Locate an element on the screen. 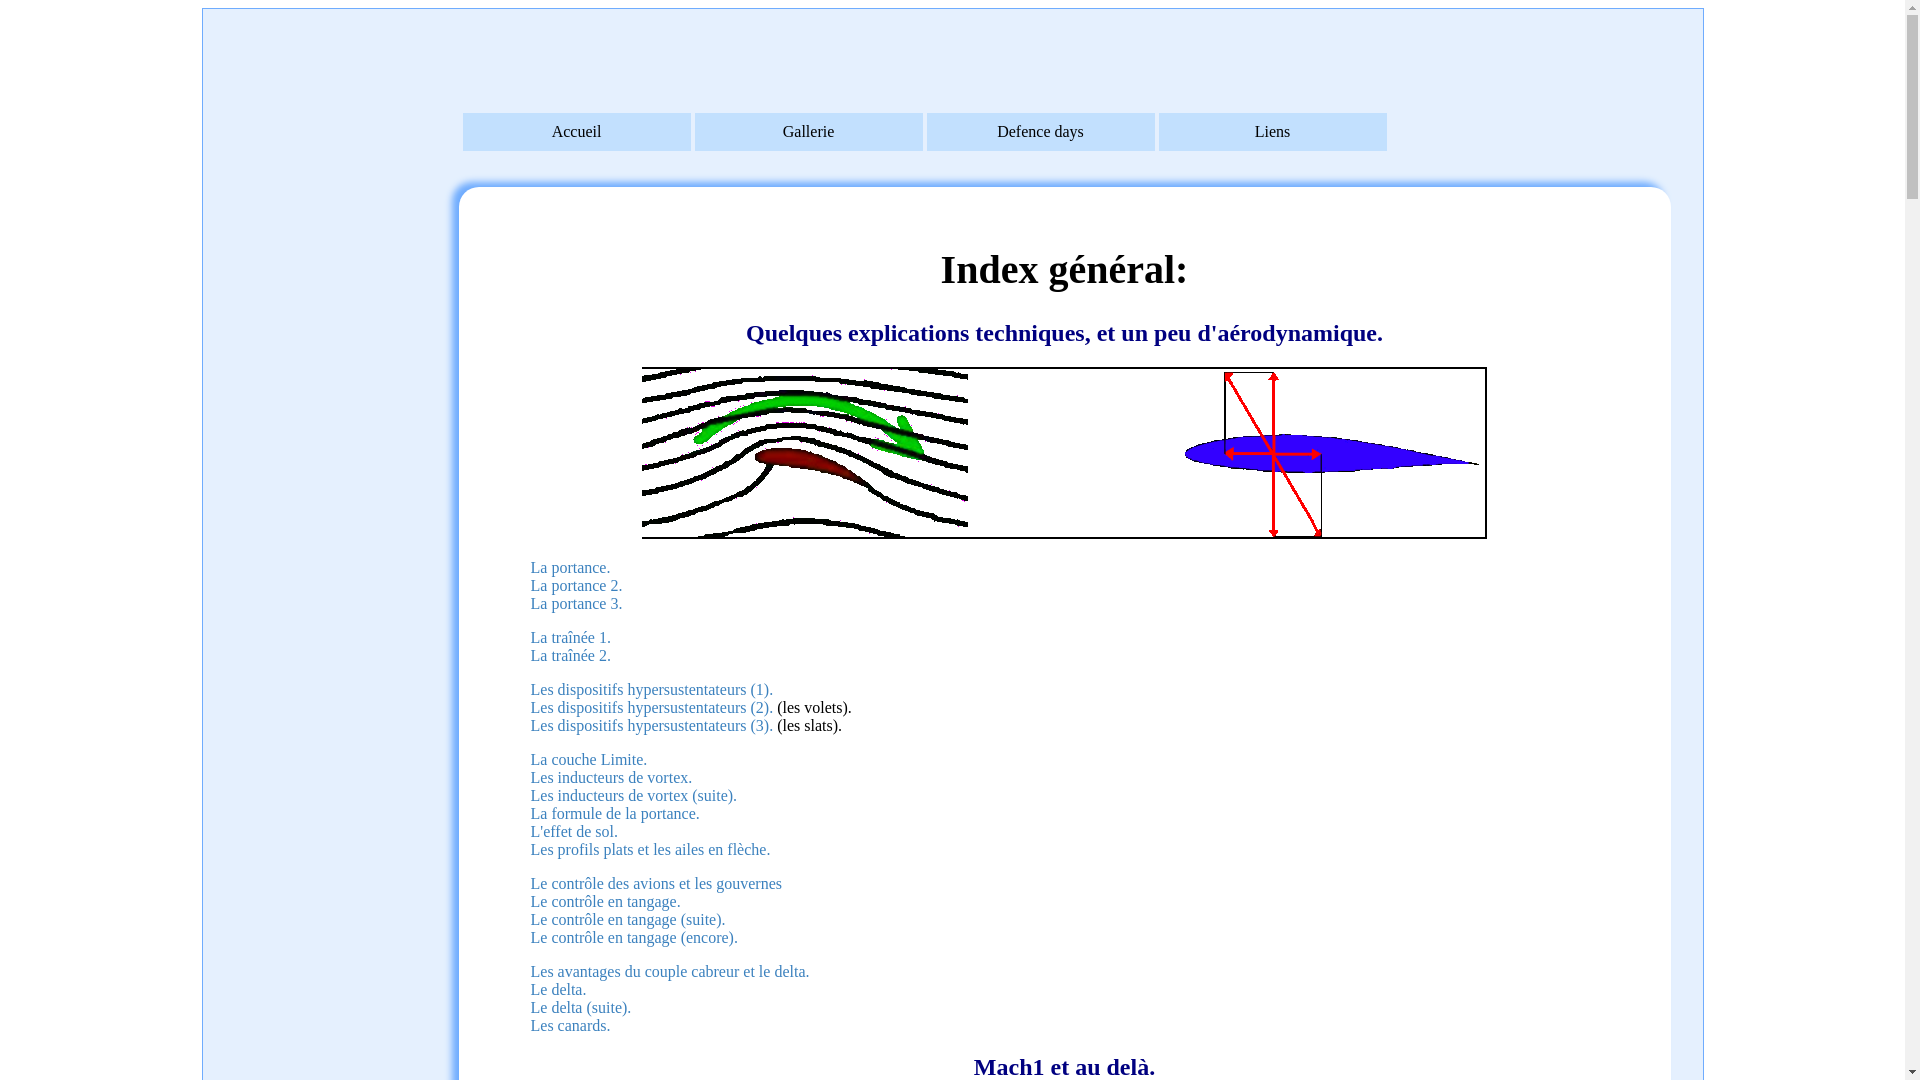  Les inducteurs de vortex. is located at coordinates (611, 776).